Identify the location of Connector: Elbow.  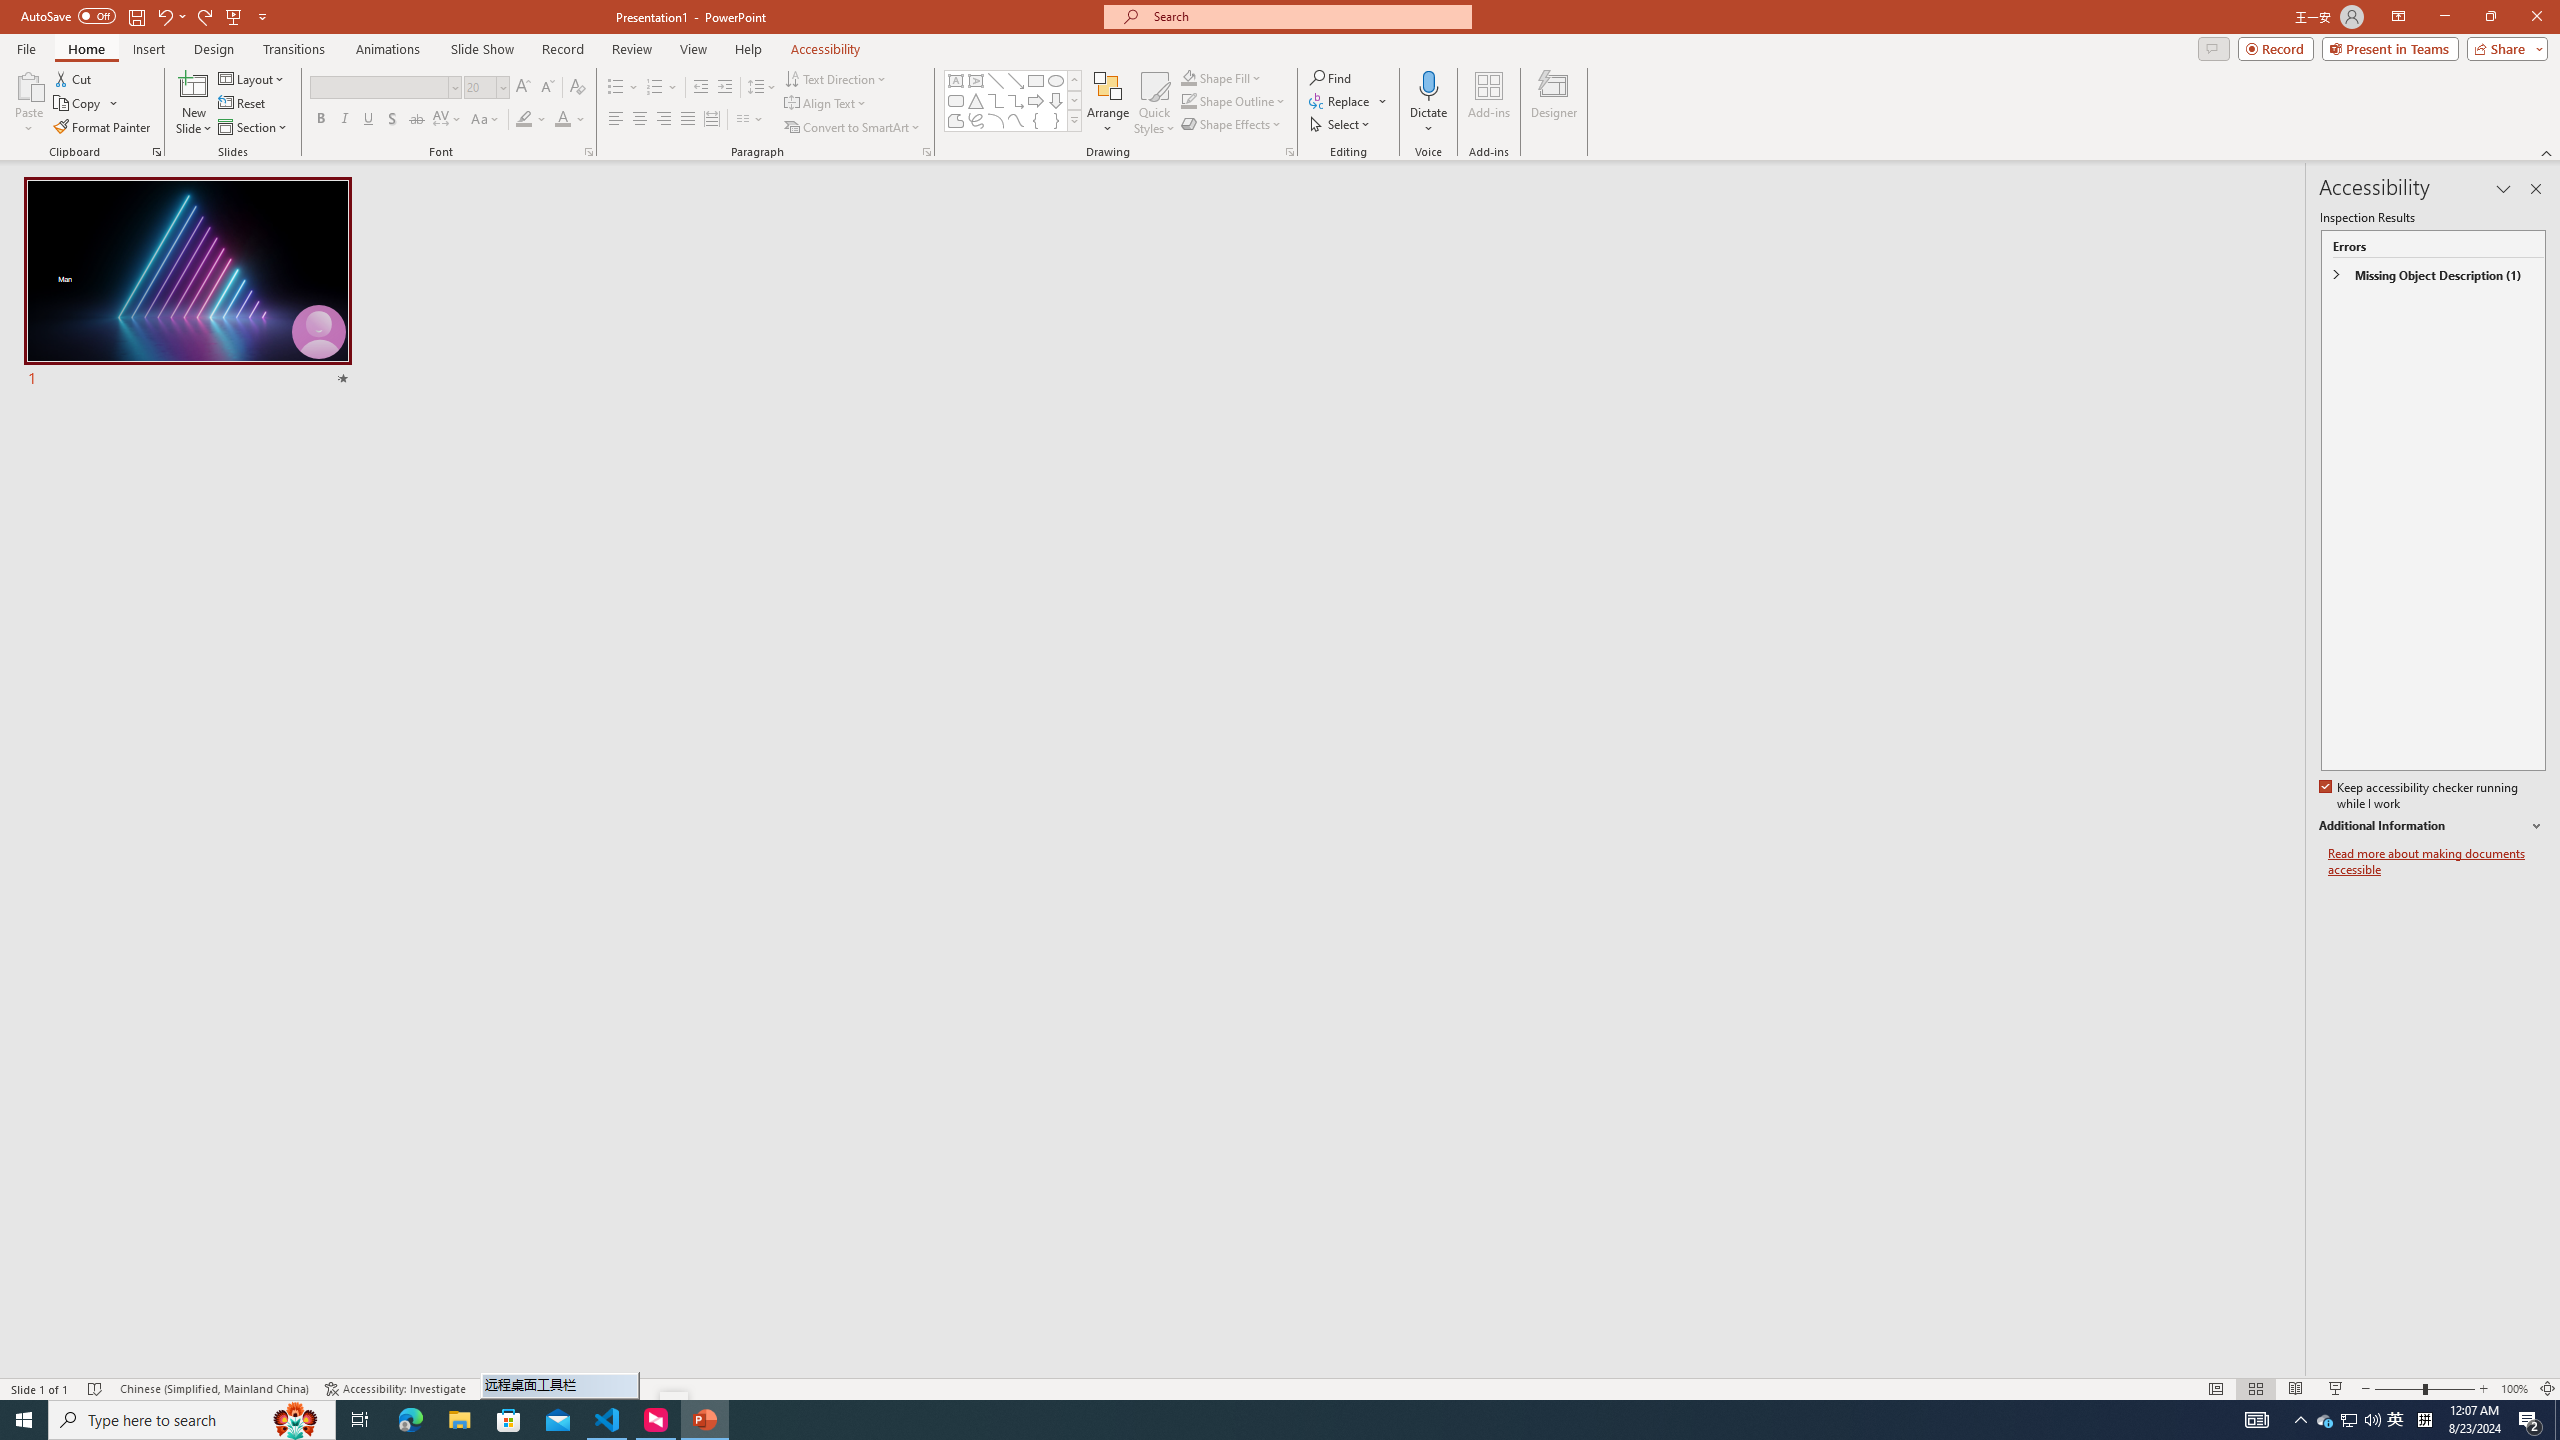
(996, 100).